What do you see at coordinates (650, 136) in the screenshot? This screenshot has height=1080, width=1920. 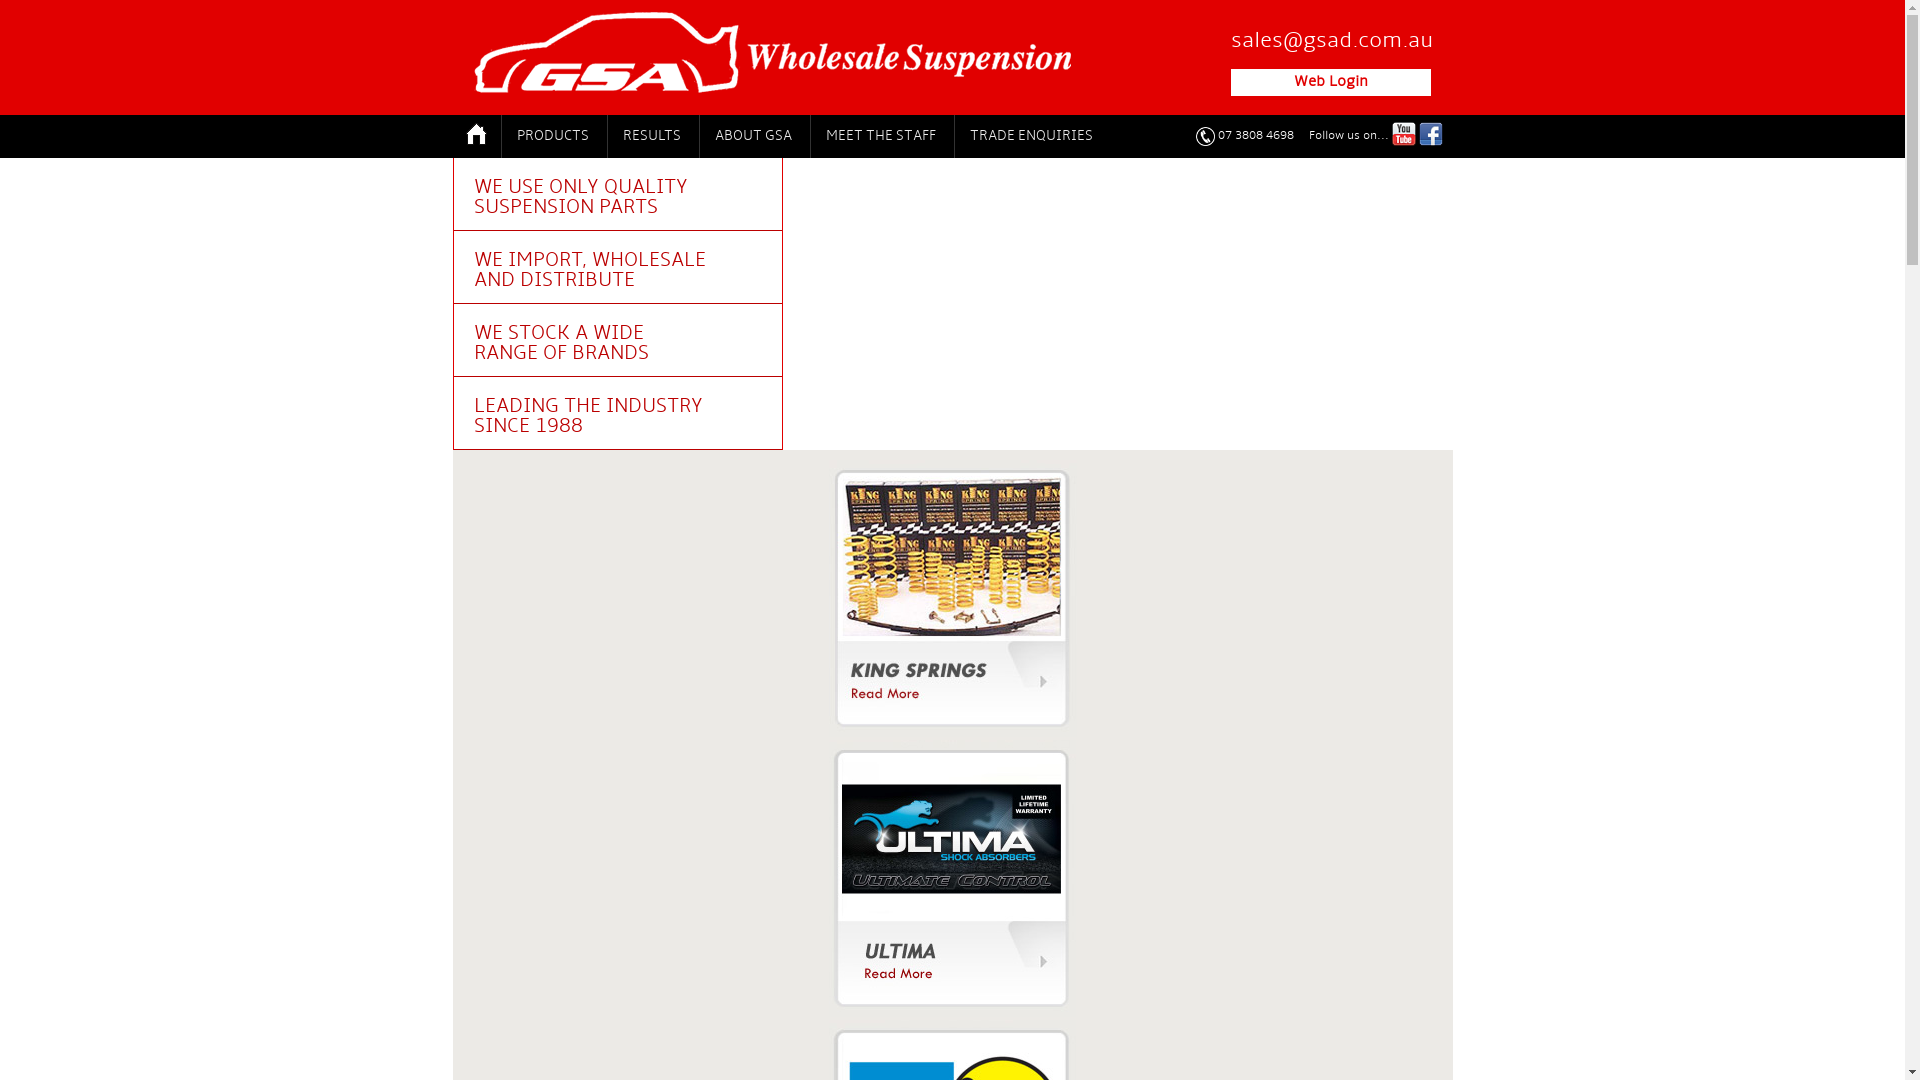 I see `RESULTS` at bounding box center [650, 136].